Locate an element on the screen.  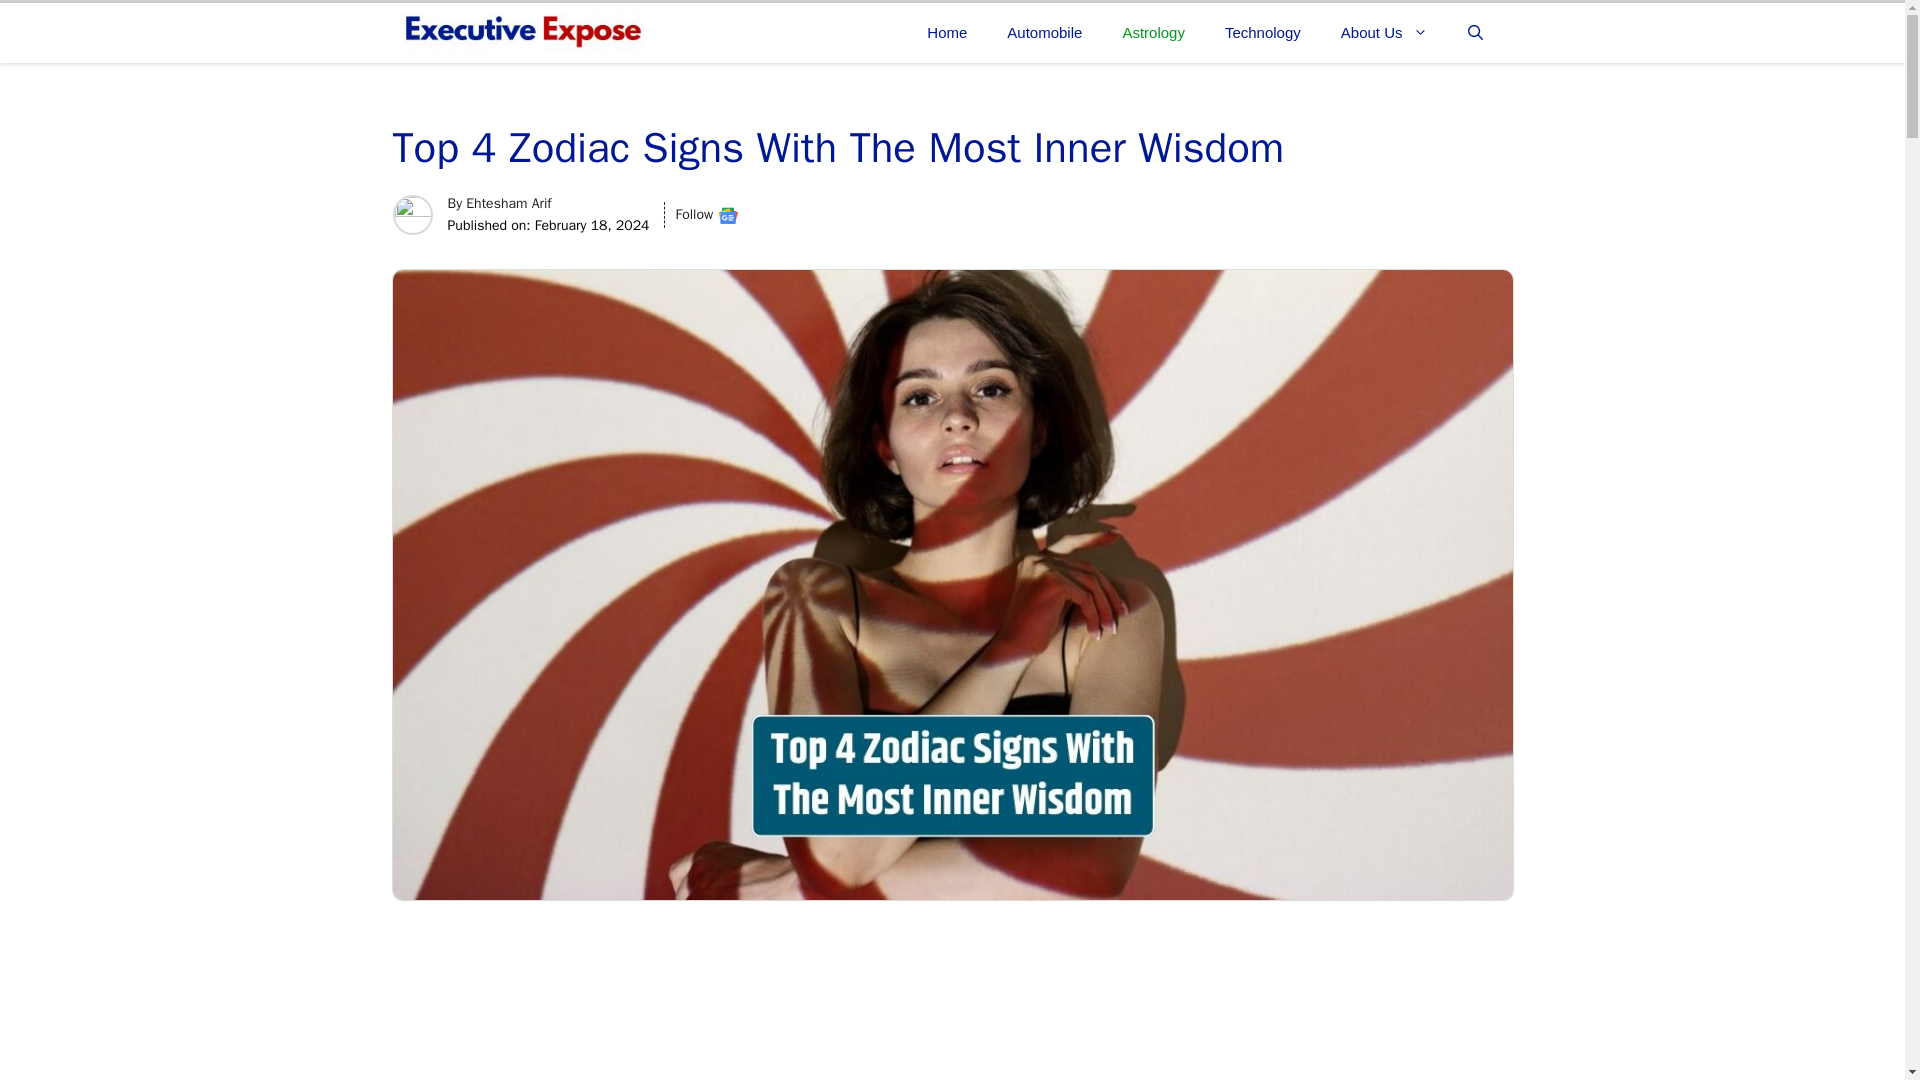
Technology is located at coordinates (1262, 32).